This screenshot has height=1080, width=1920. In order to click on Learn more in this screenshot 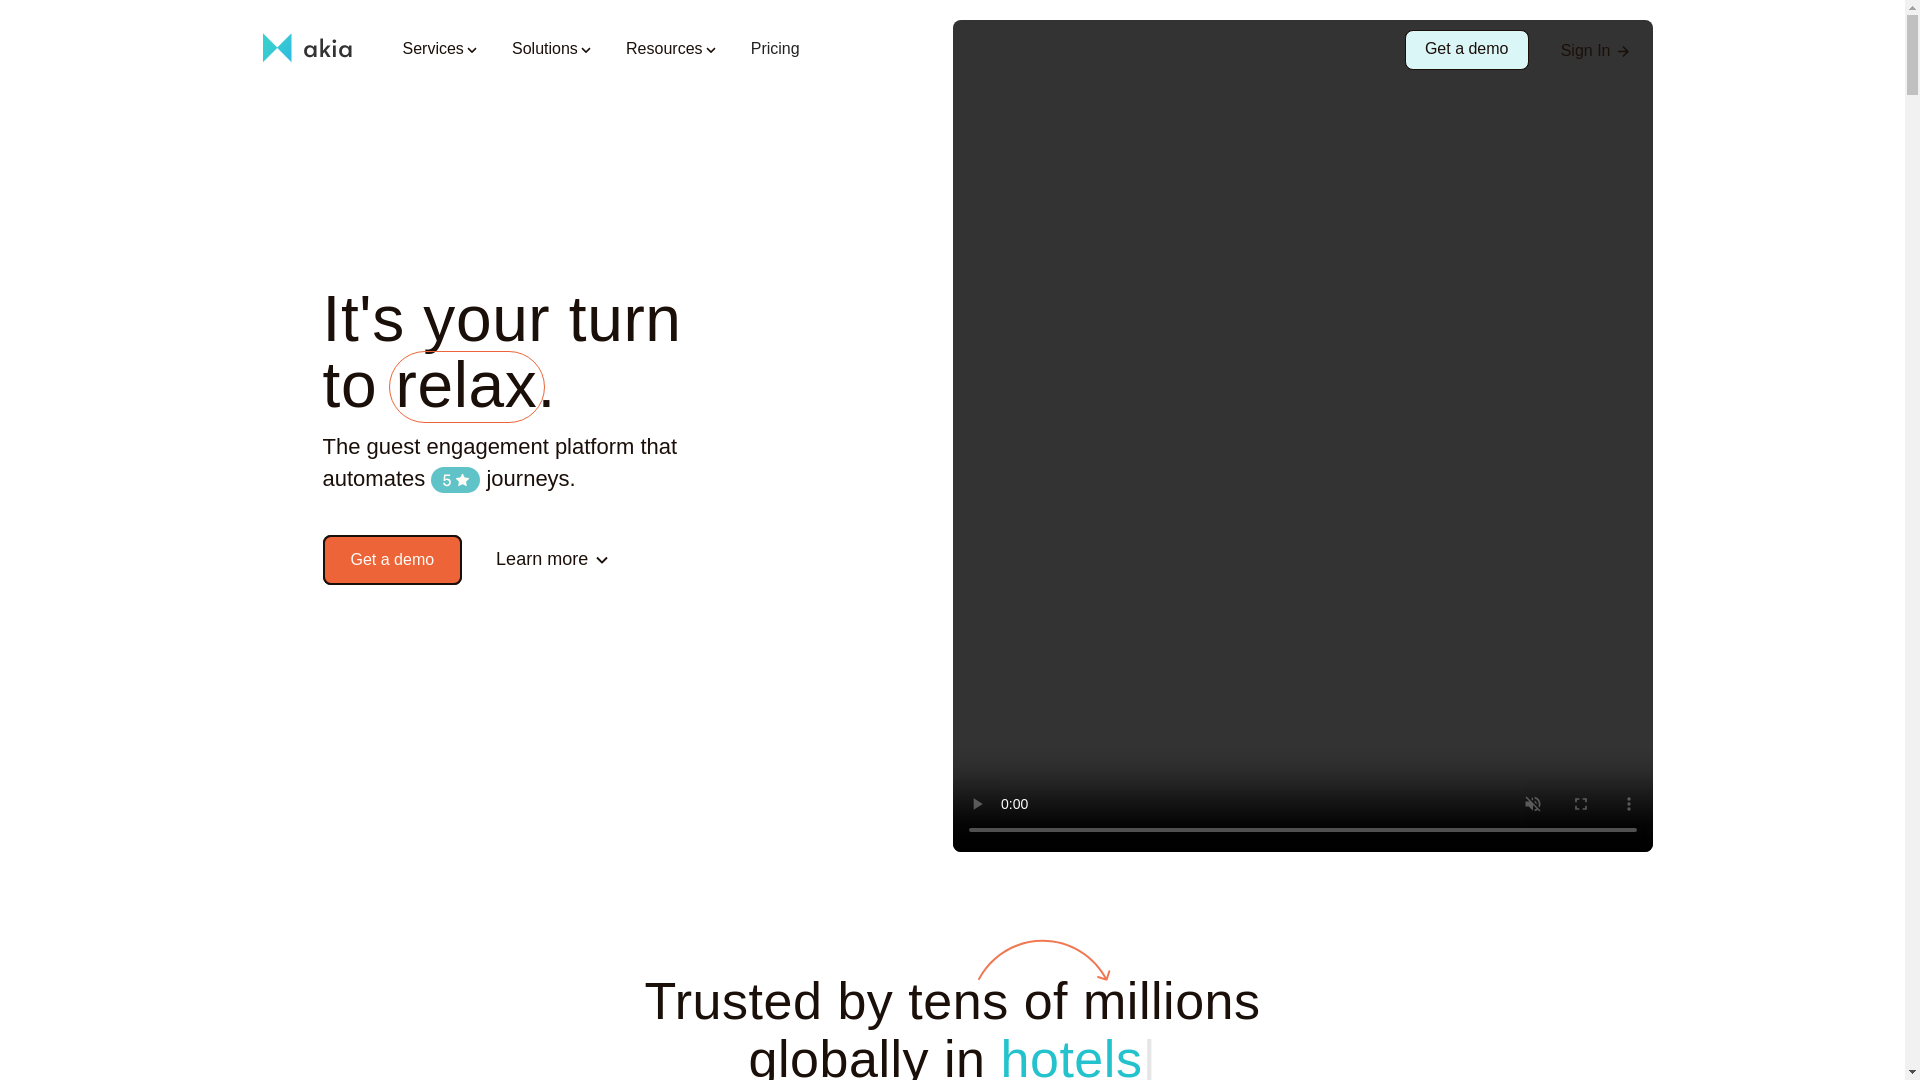, I will do `click(554, 560)`.